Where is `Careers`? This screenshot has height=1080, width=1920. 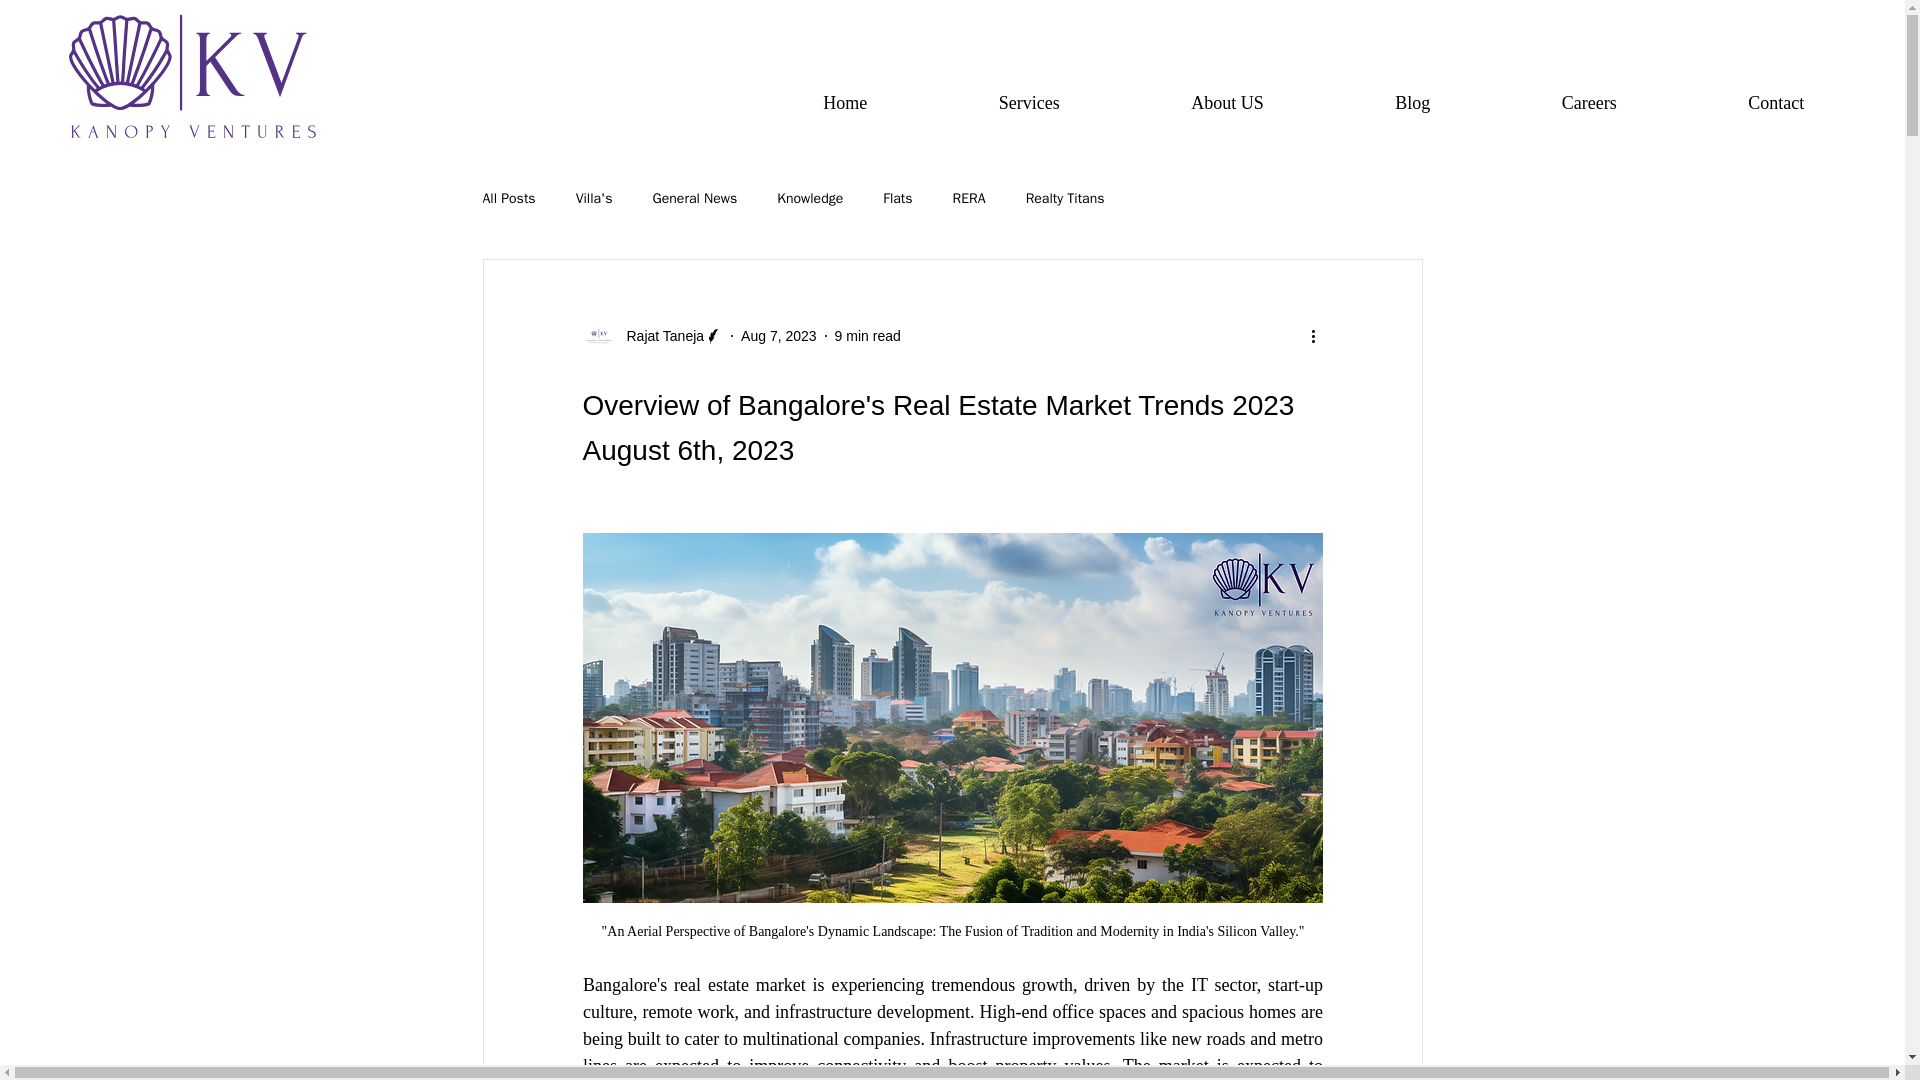
Careers is located at coordinates (1588, 102).